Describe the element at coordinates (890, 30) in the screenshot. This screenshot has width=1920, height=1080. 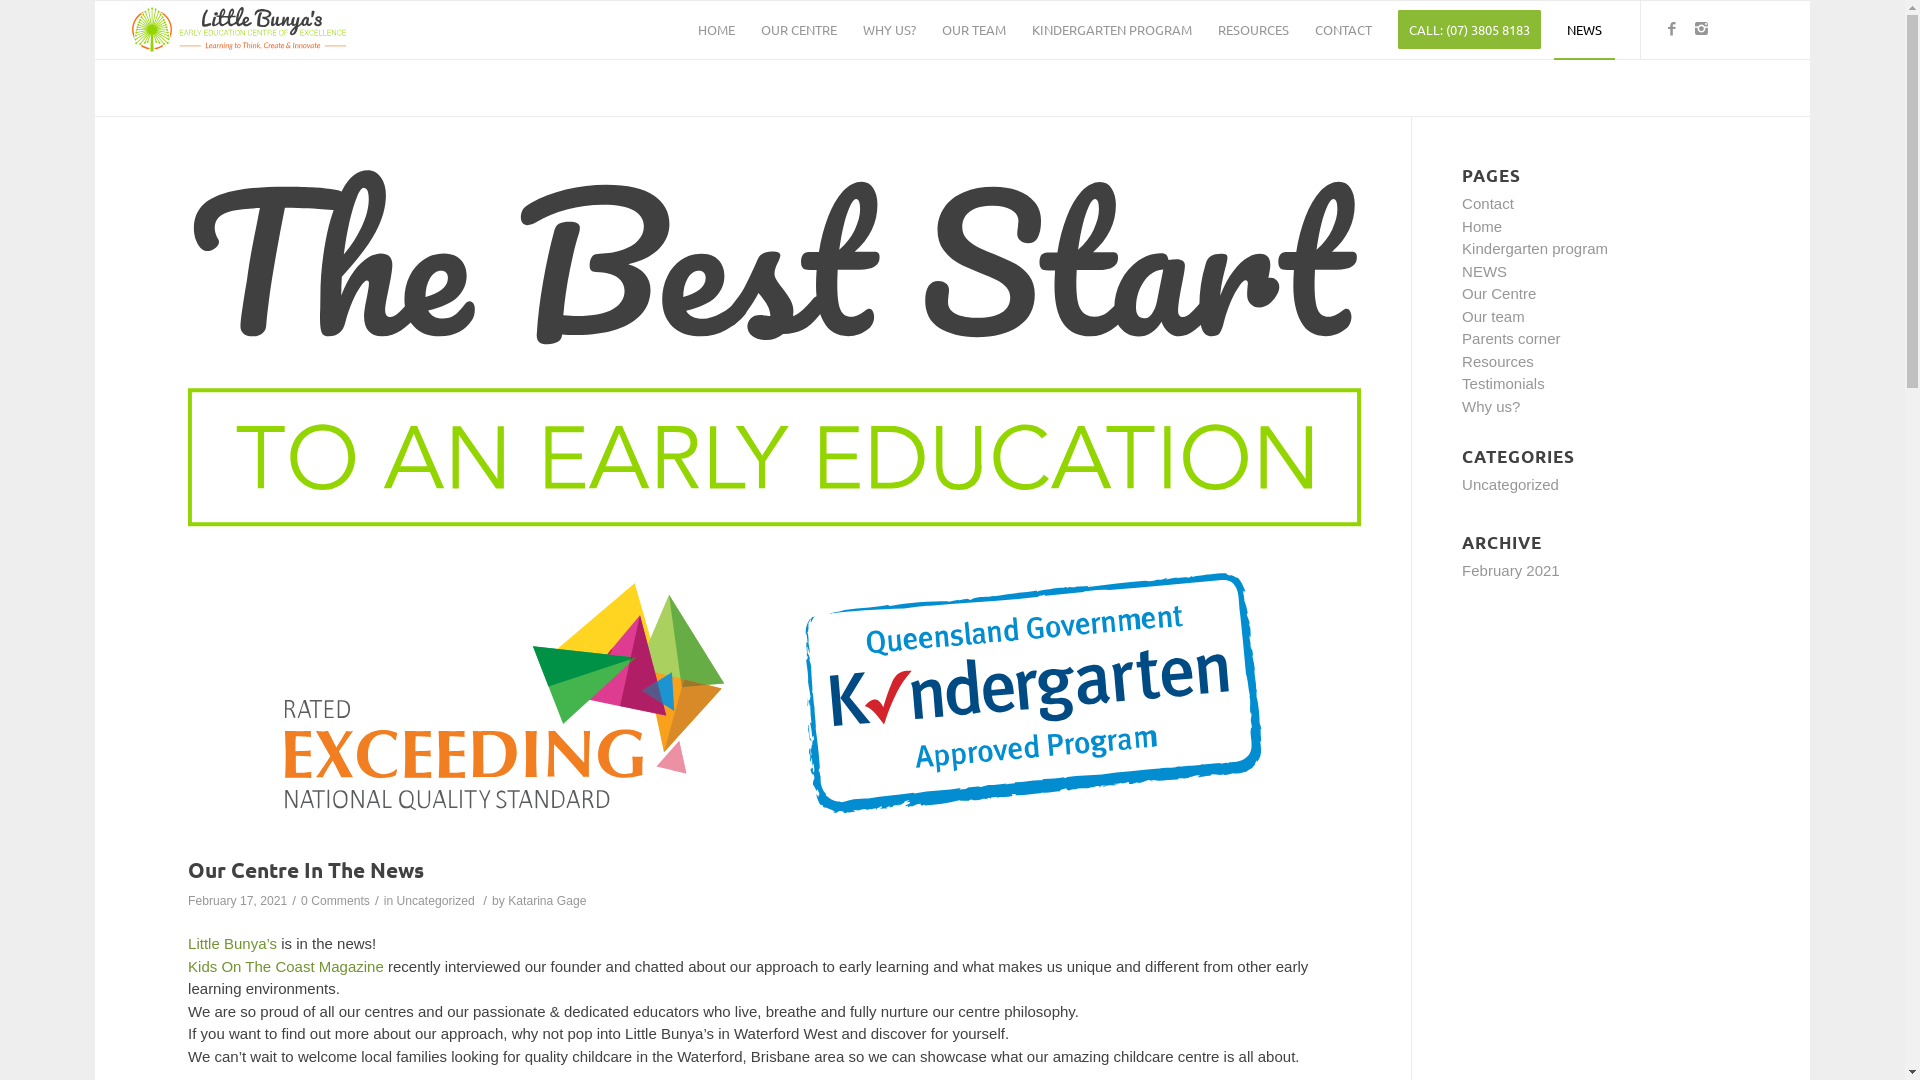
I see `WHY US?` at that location.